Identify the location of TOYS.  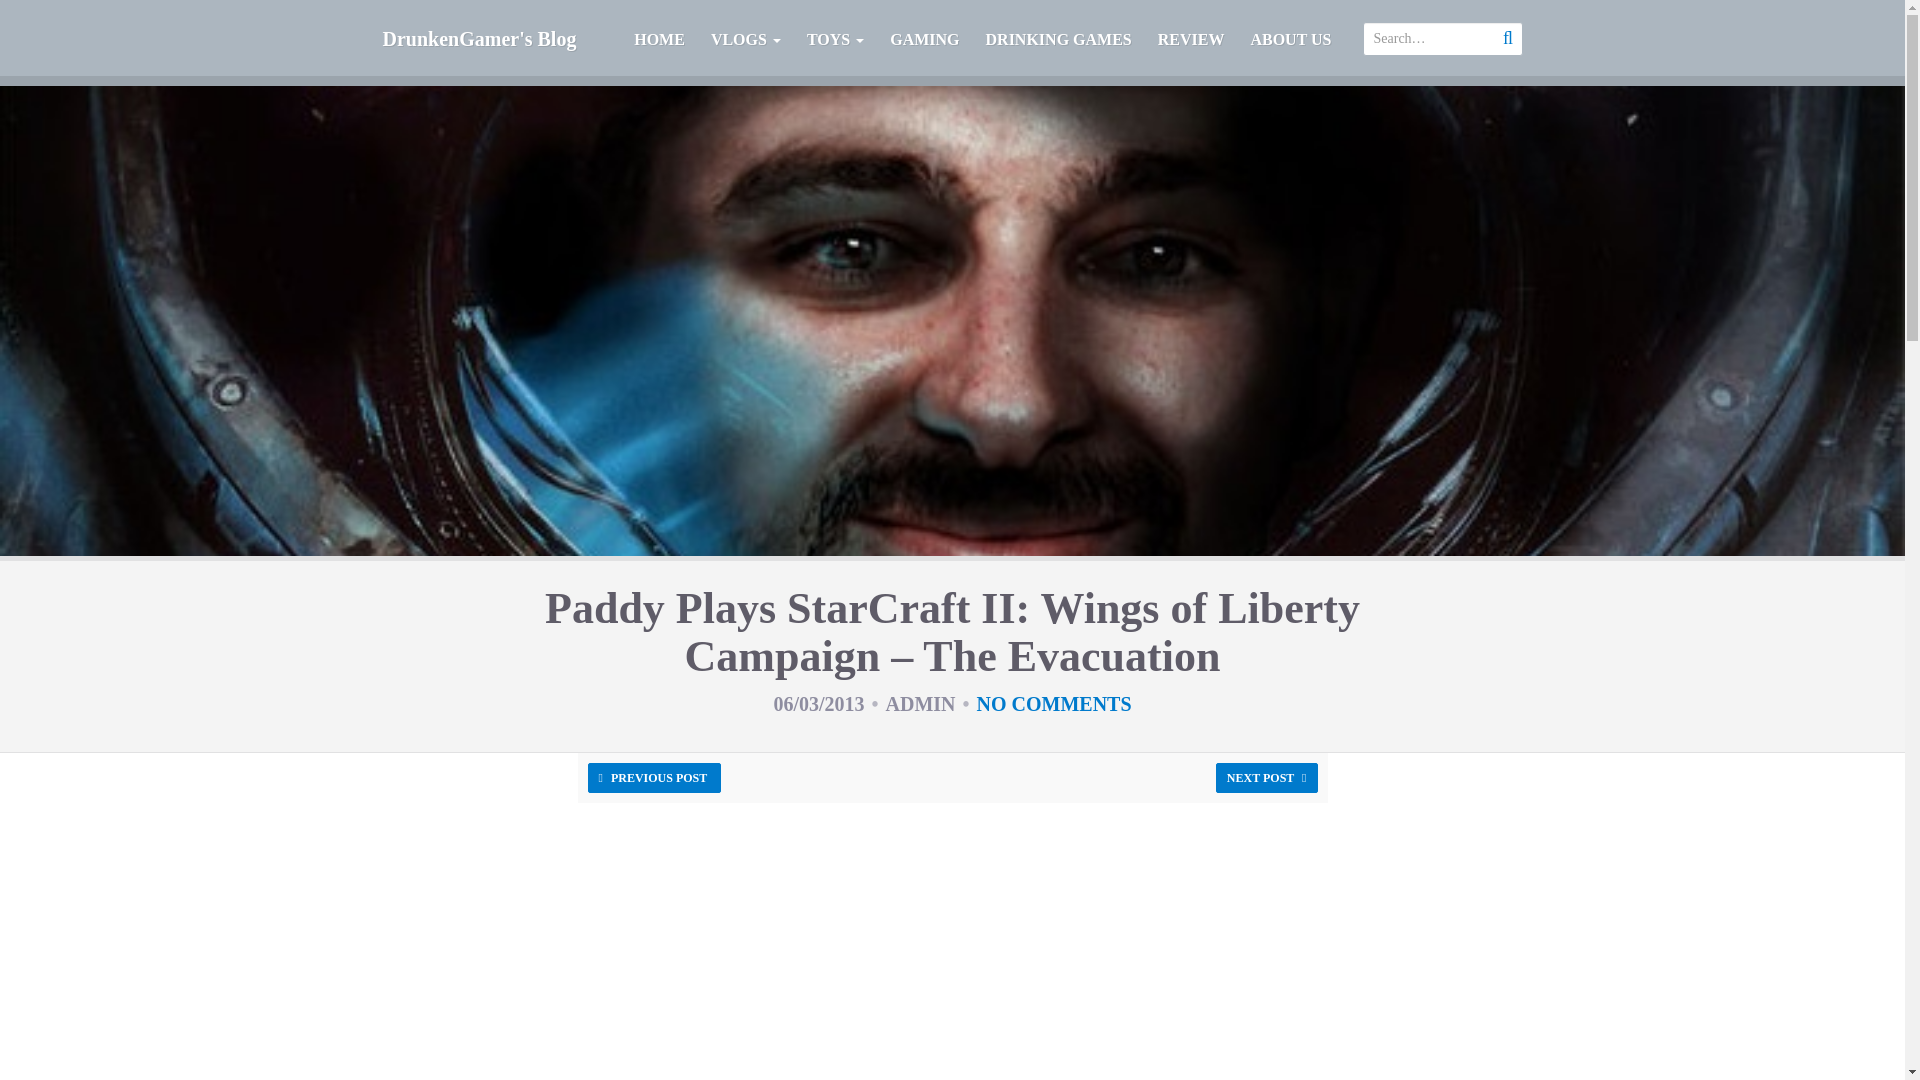
(836, 43).